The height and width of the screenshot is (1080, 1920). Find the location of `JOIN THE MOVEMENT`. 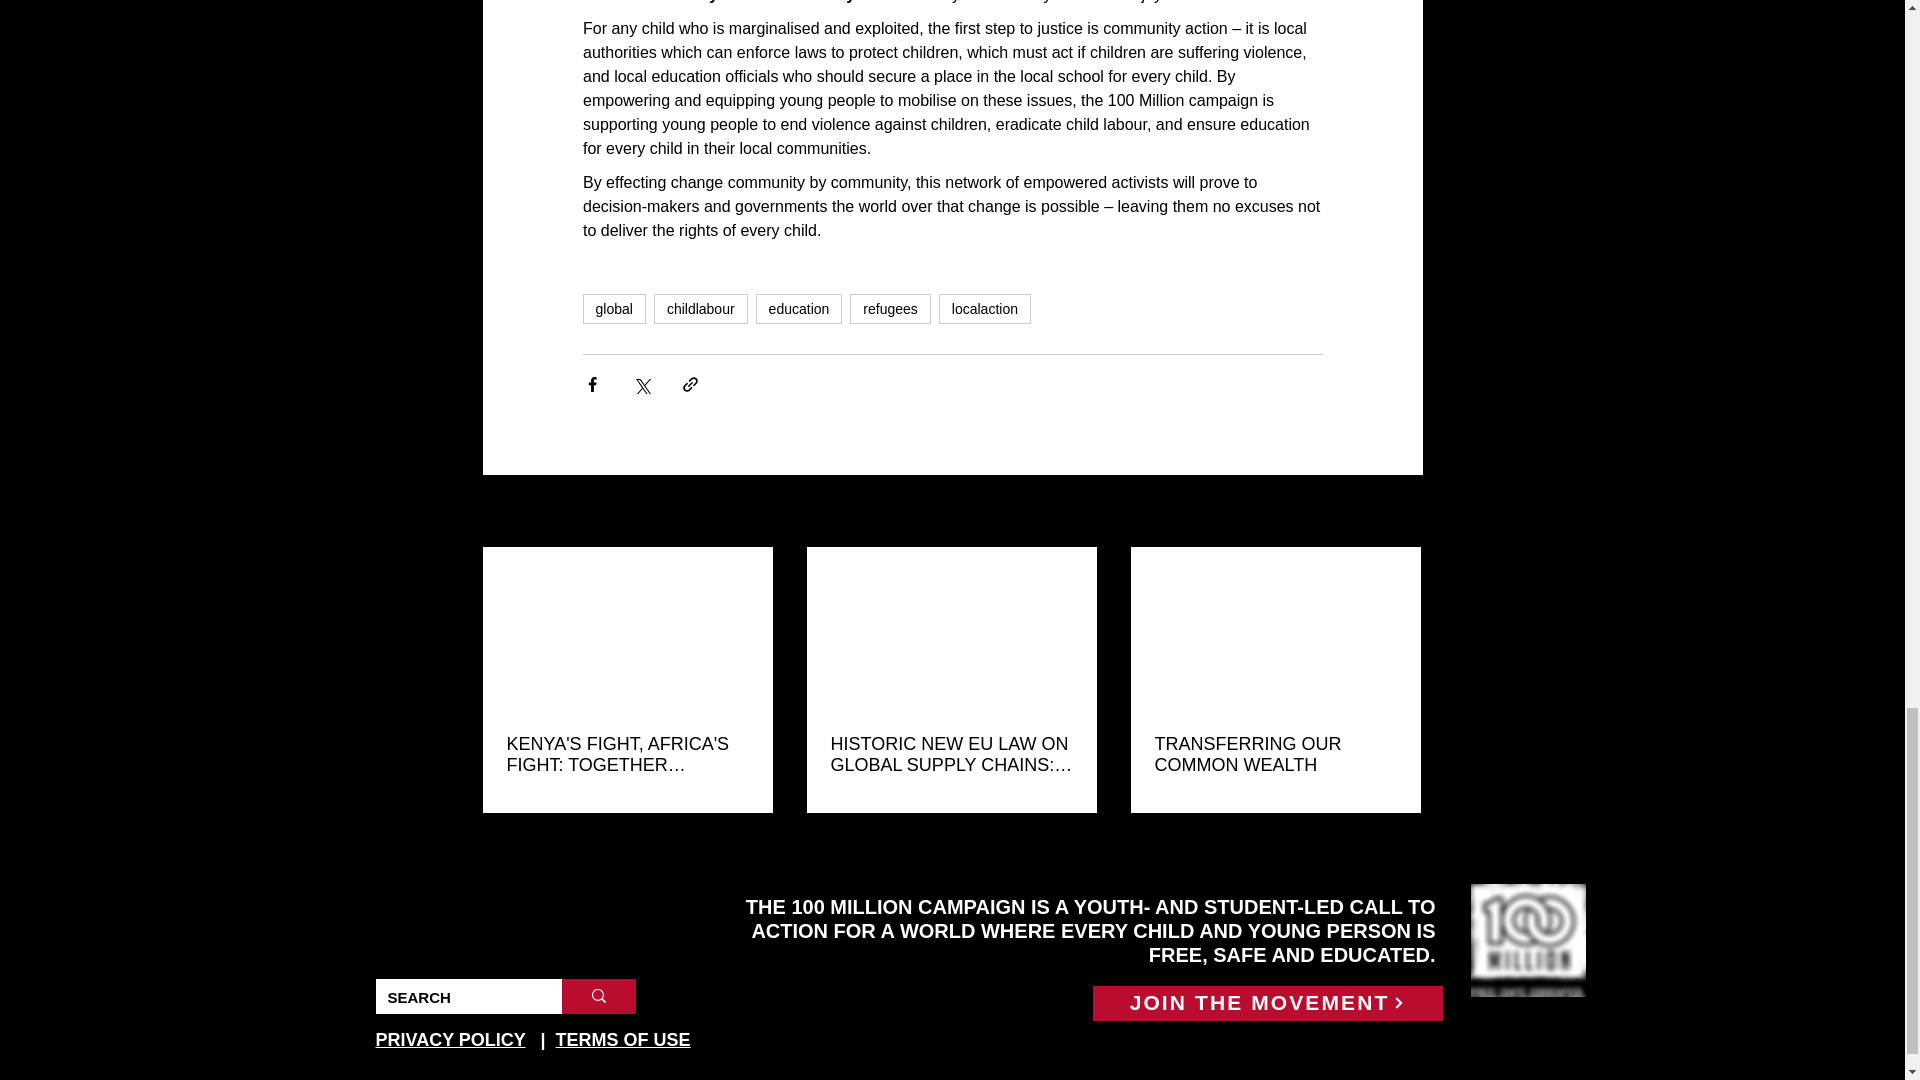

JOIN THE MOVEMENT is located at coordinates (1266, 1003).